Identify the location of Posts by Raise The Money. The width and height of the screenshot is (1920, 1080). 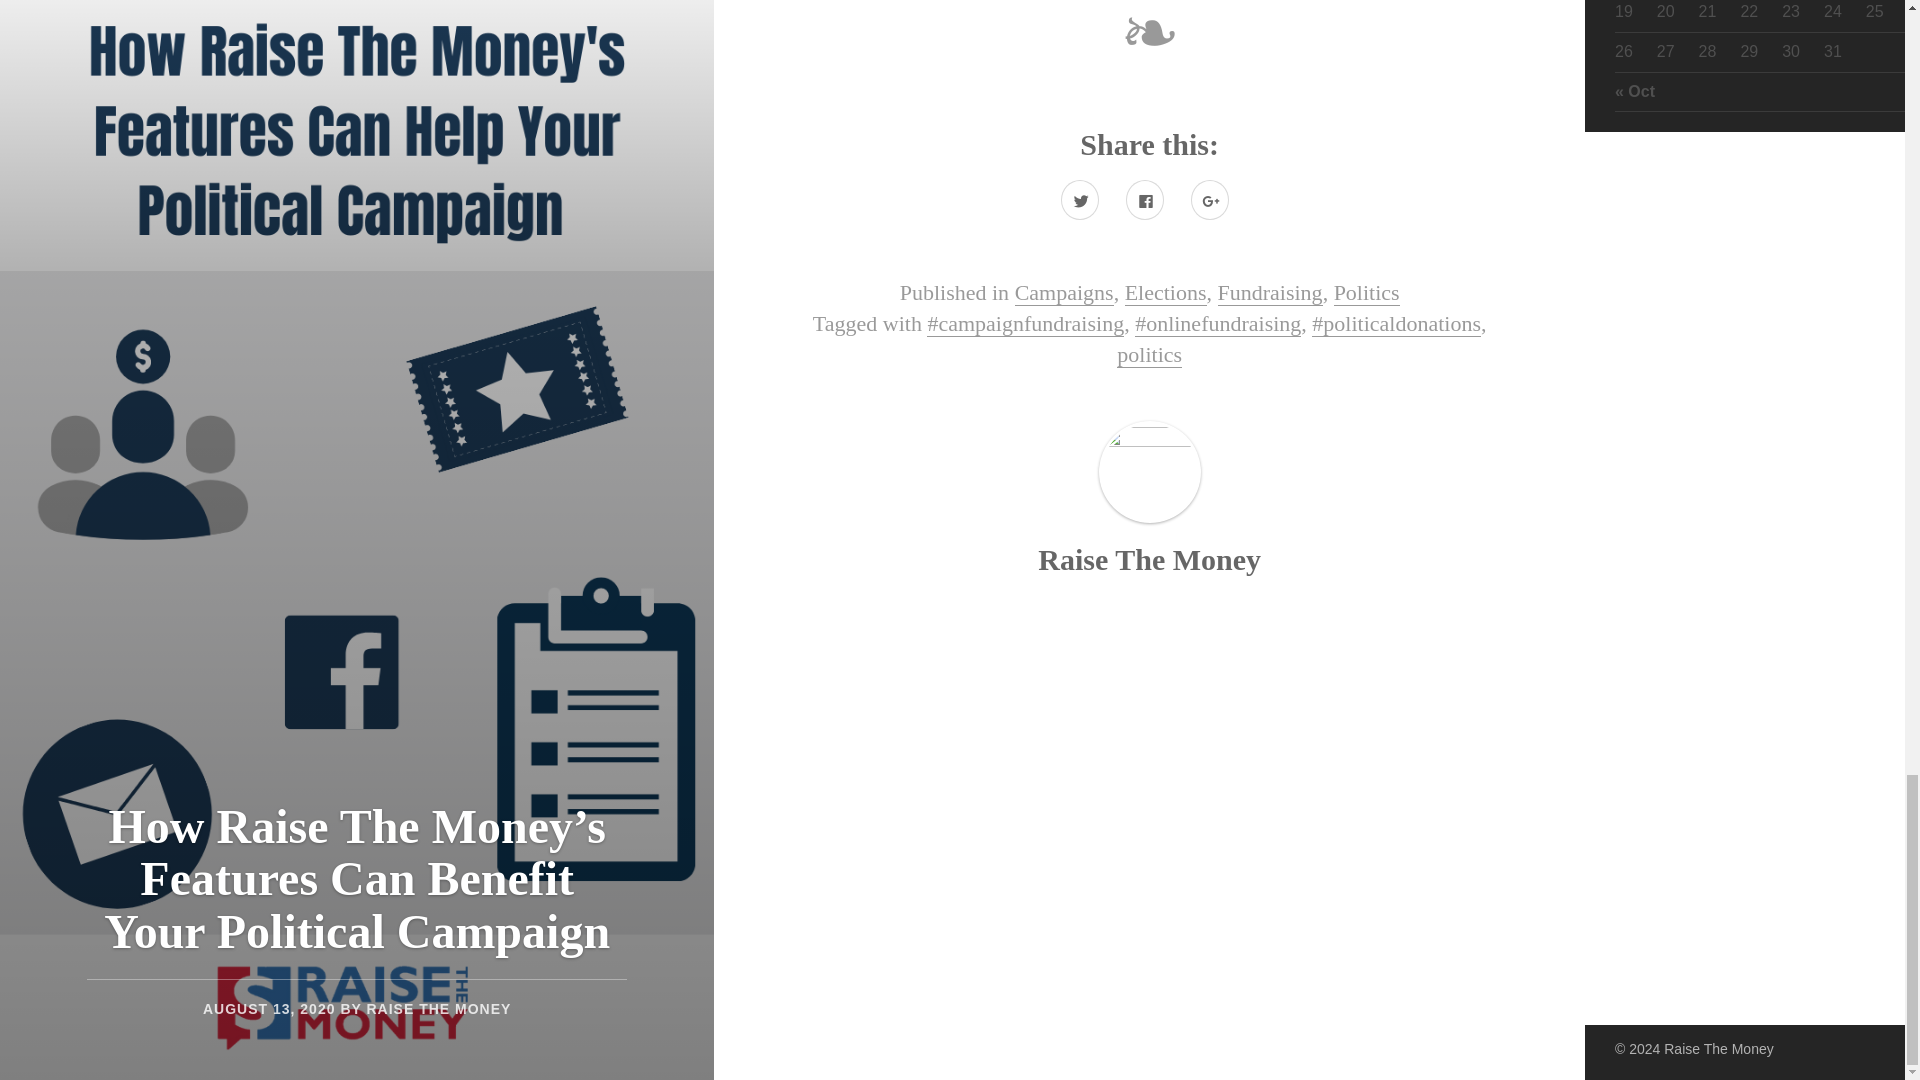
(1150, 559).